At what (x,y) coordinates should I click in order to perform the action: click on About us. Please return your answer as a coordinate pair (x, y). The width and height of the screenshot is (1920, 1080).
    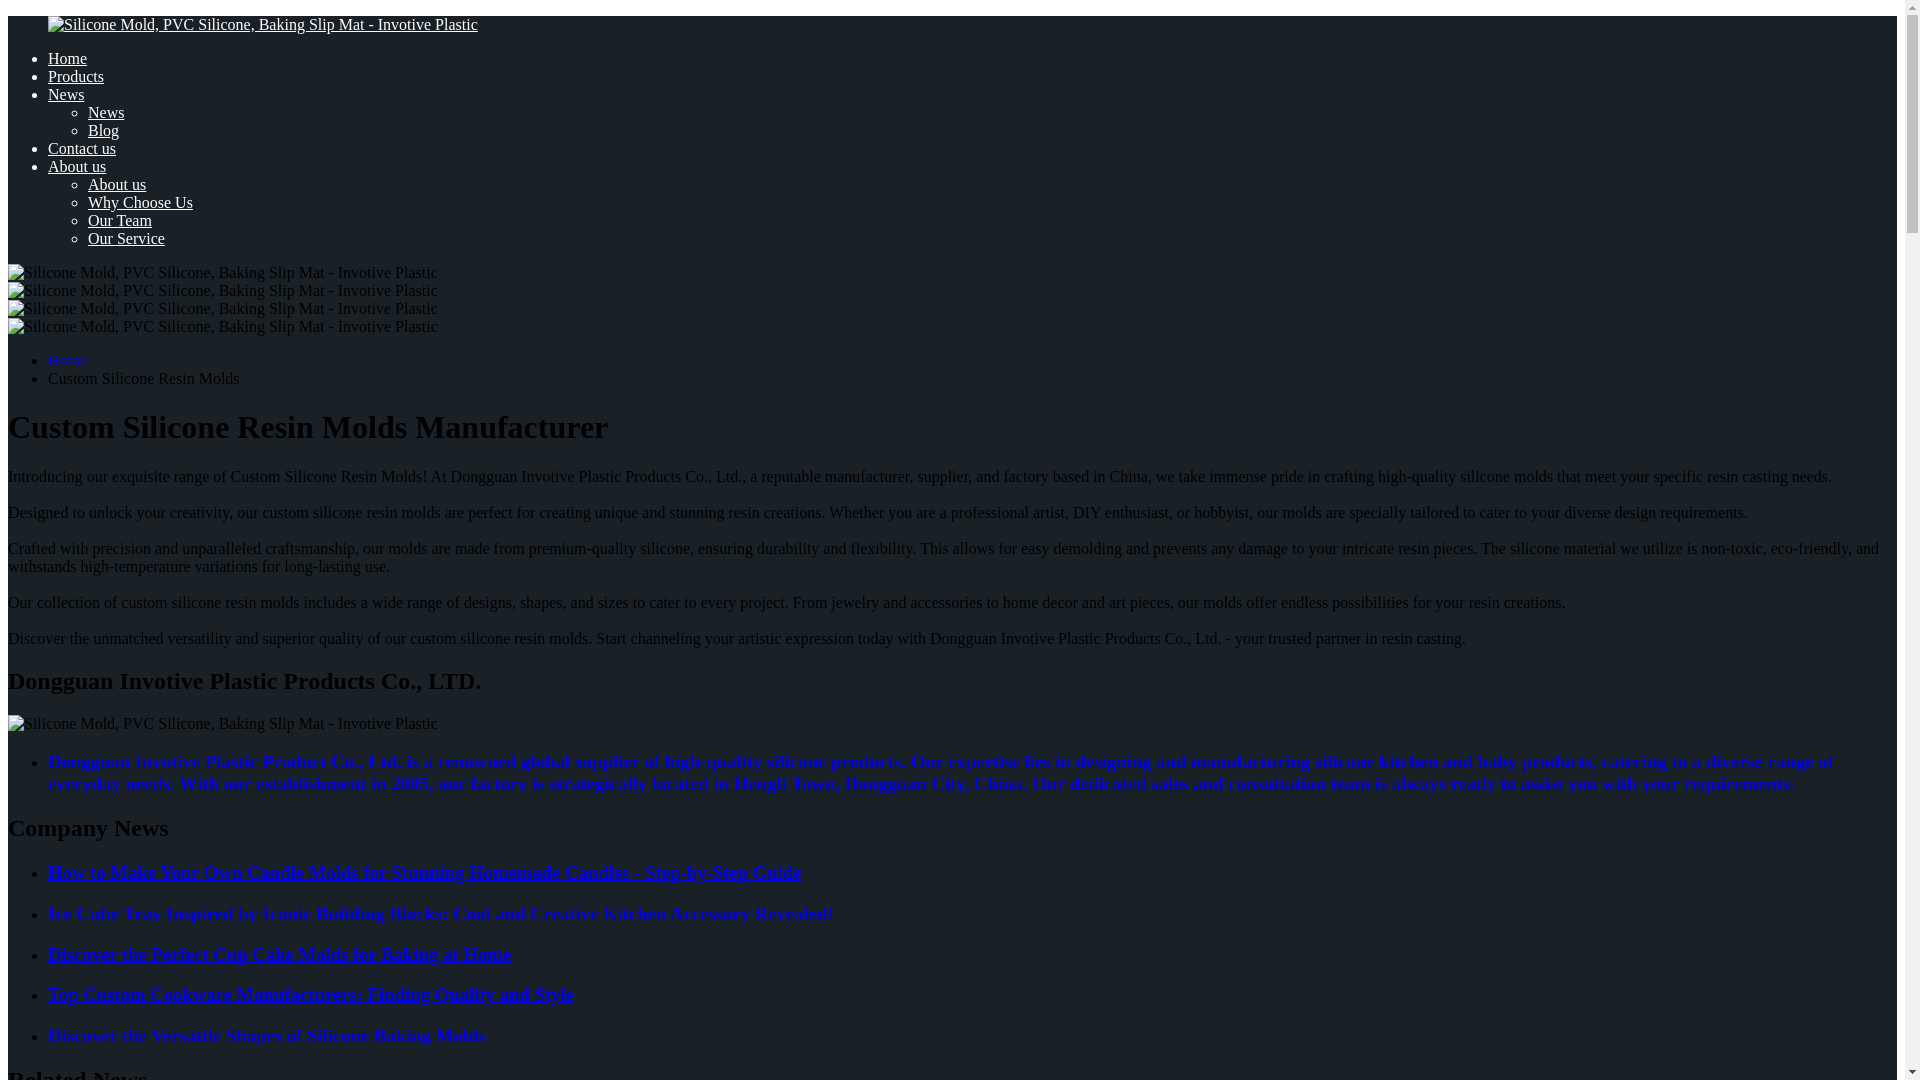
    Looking at the image, I should click on (116, 184).